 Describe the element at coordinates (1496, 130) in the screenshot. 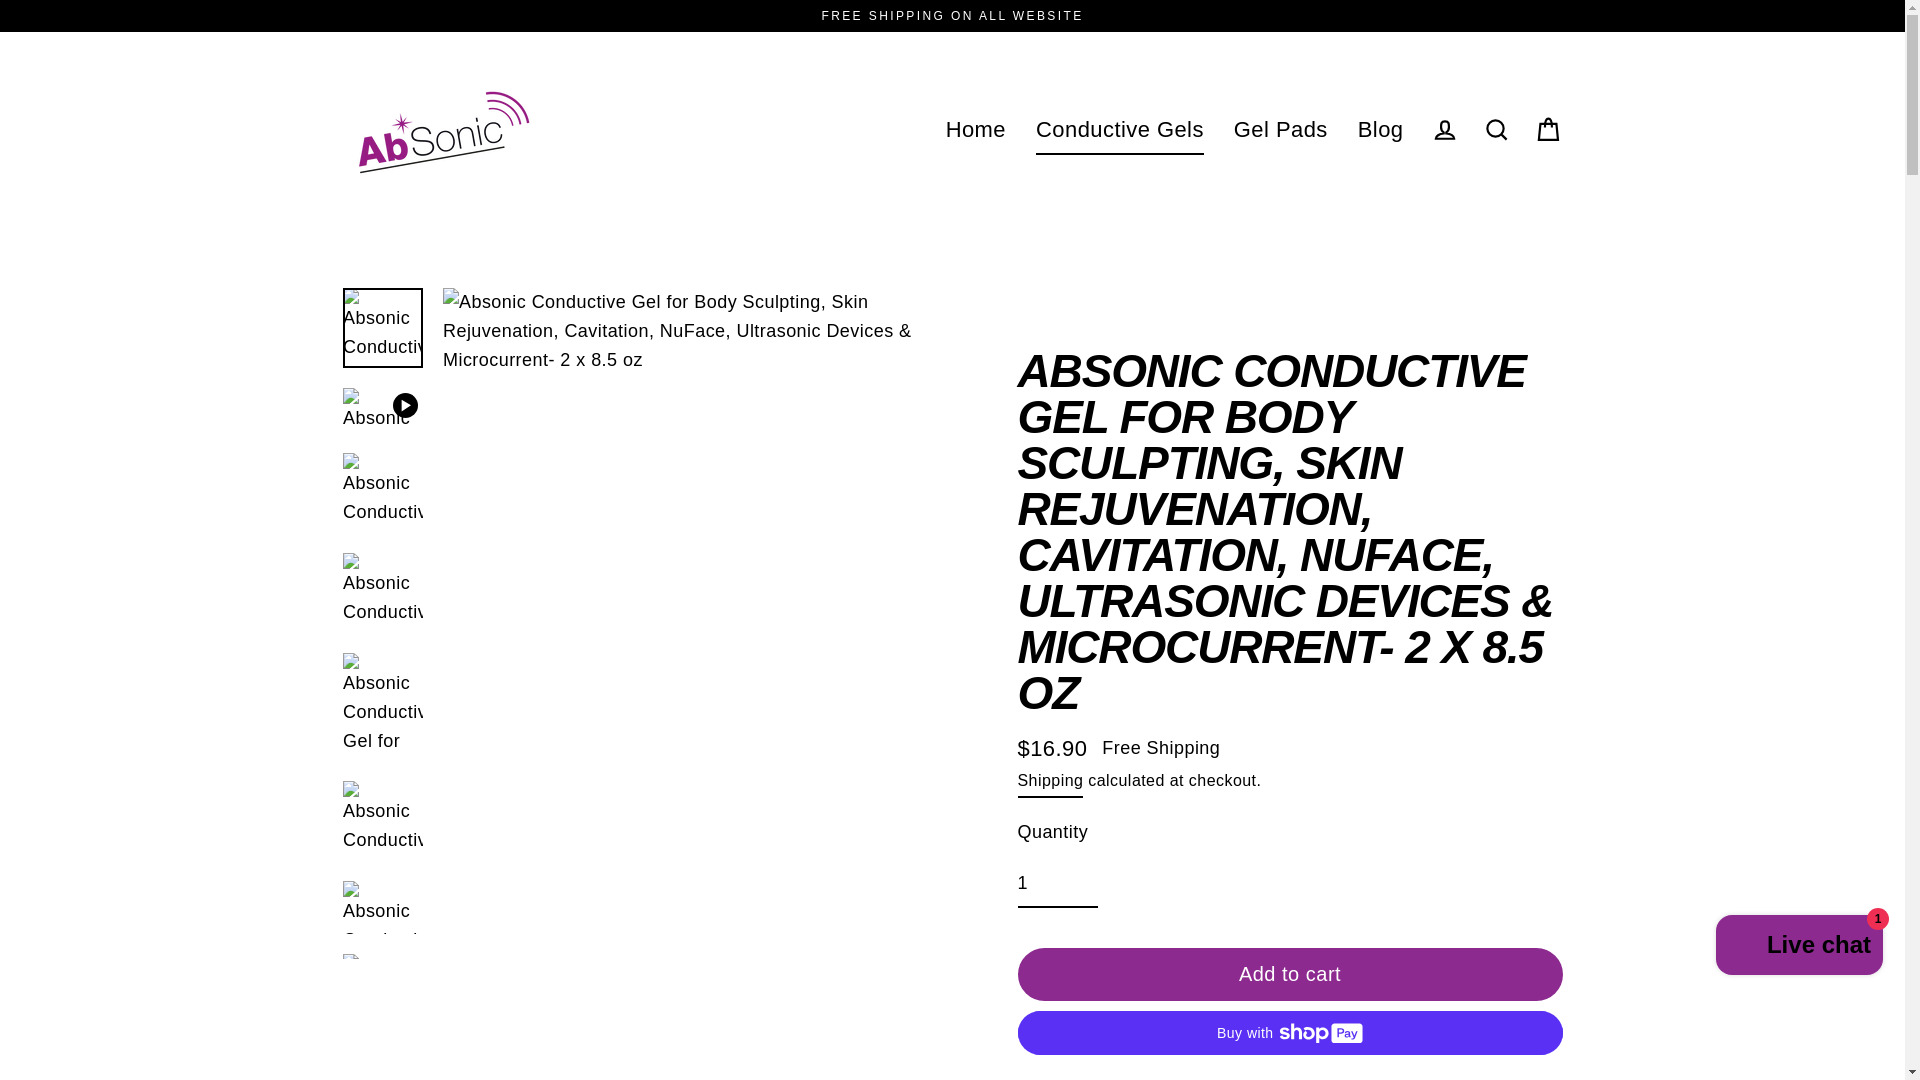

I see `Search` at that location.